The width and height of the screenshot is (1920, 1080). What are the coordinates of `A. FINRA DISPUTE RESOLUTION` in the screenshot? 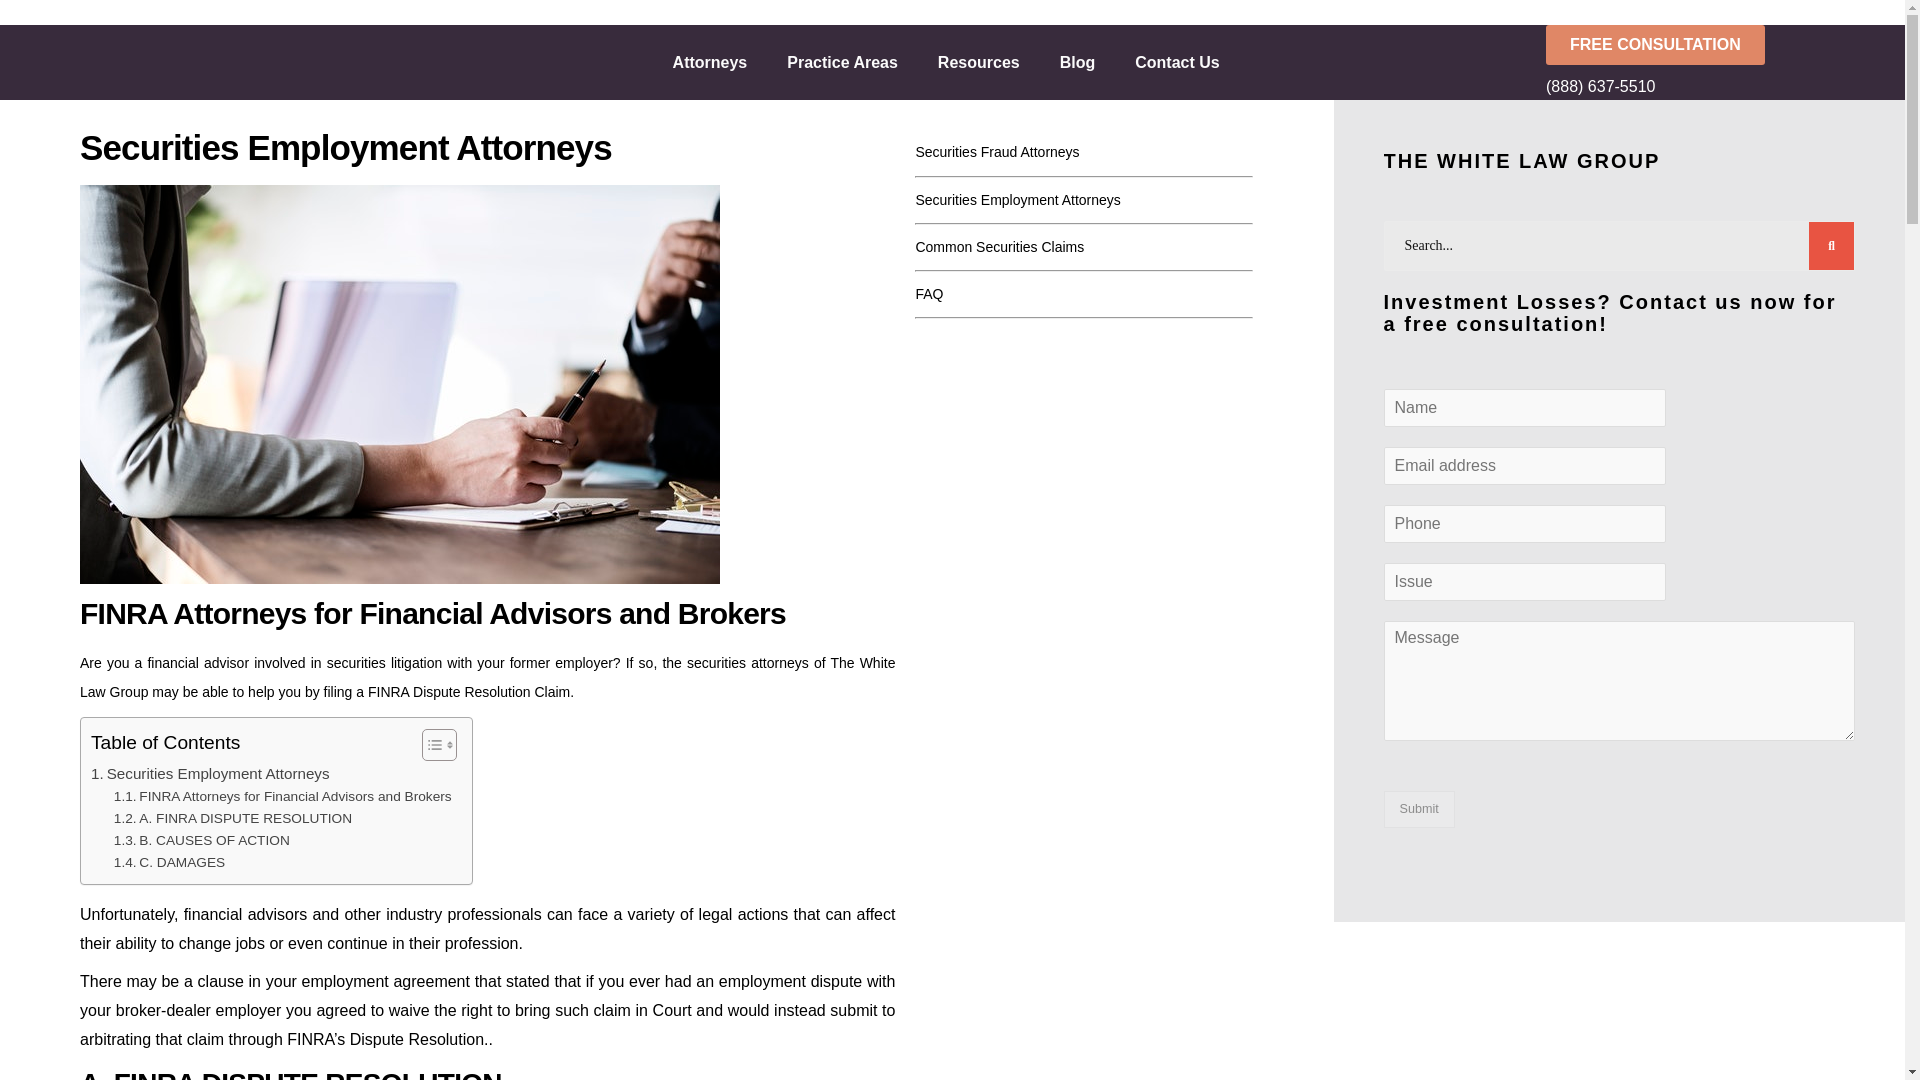 It's located at (232, 818).